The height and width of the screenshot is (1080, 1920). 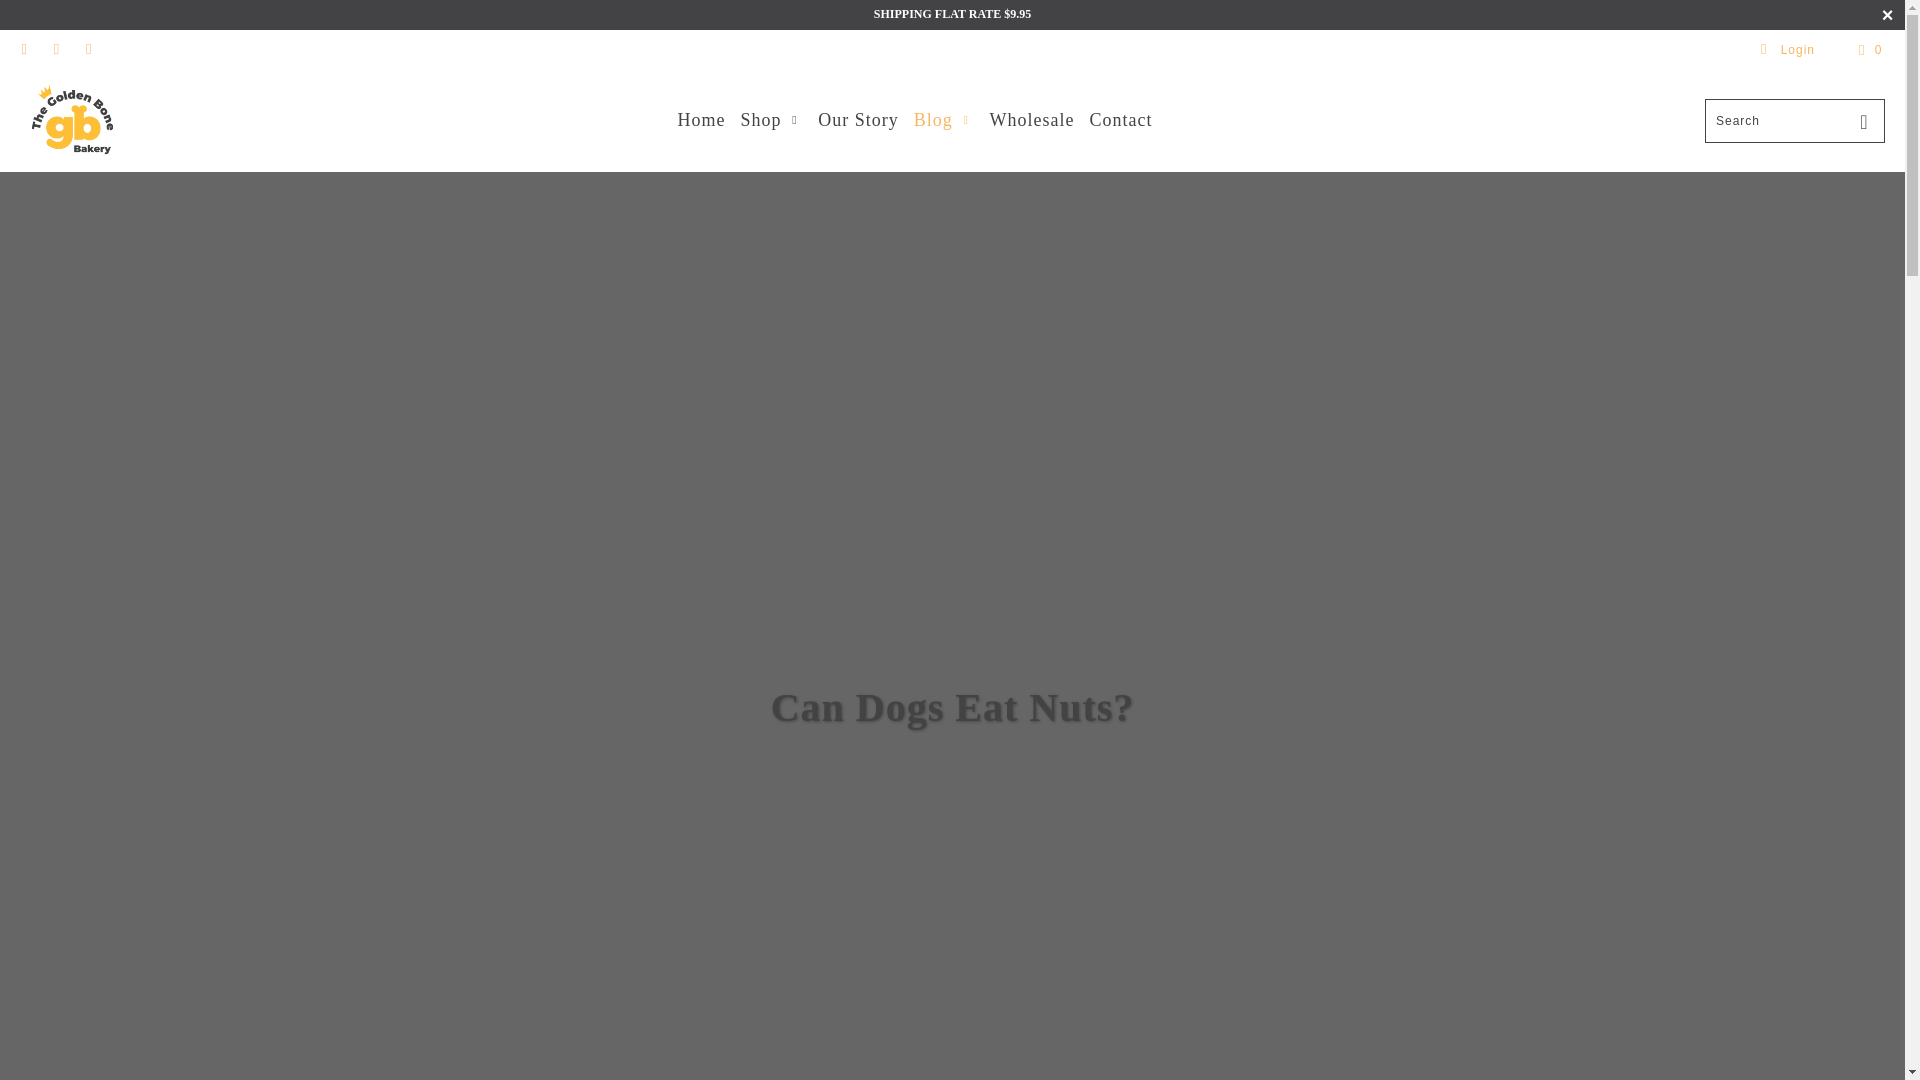 What do you see at coordinates (24, 50) in the screenshot?
I see `The Golden Bone Bakery on Facebook` at bounding box center [24, 50].